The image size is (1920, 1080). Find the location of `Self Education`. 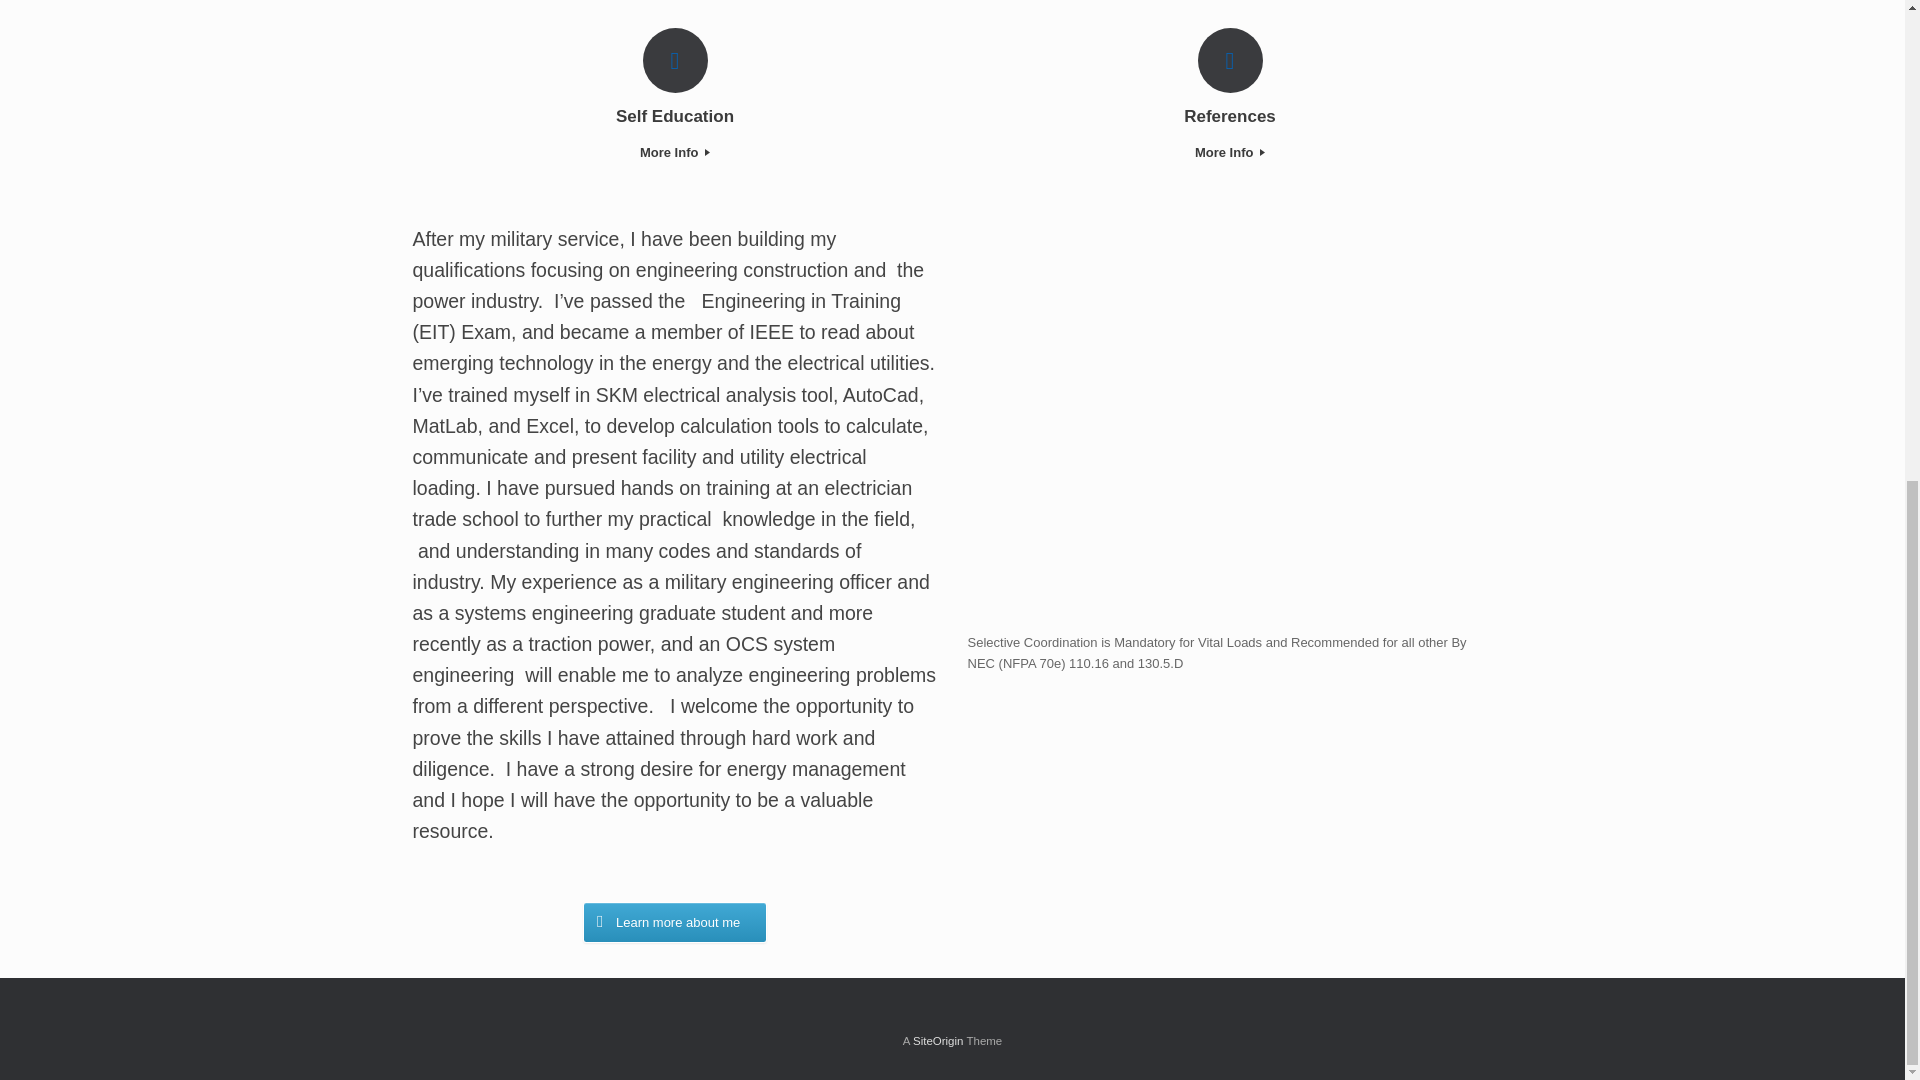

Self Education is located at coordinates (676, 116).